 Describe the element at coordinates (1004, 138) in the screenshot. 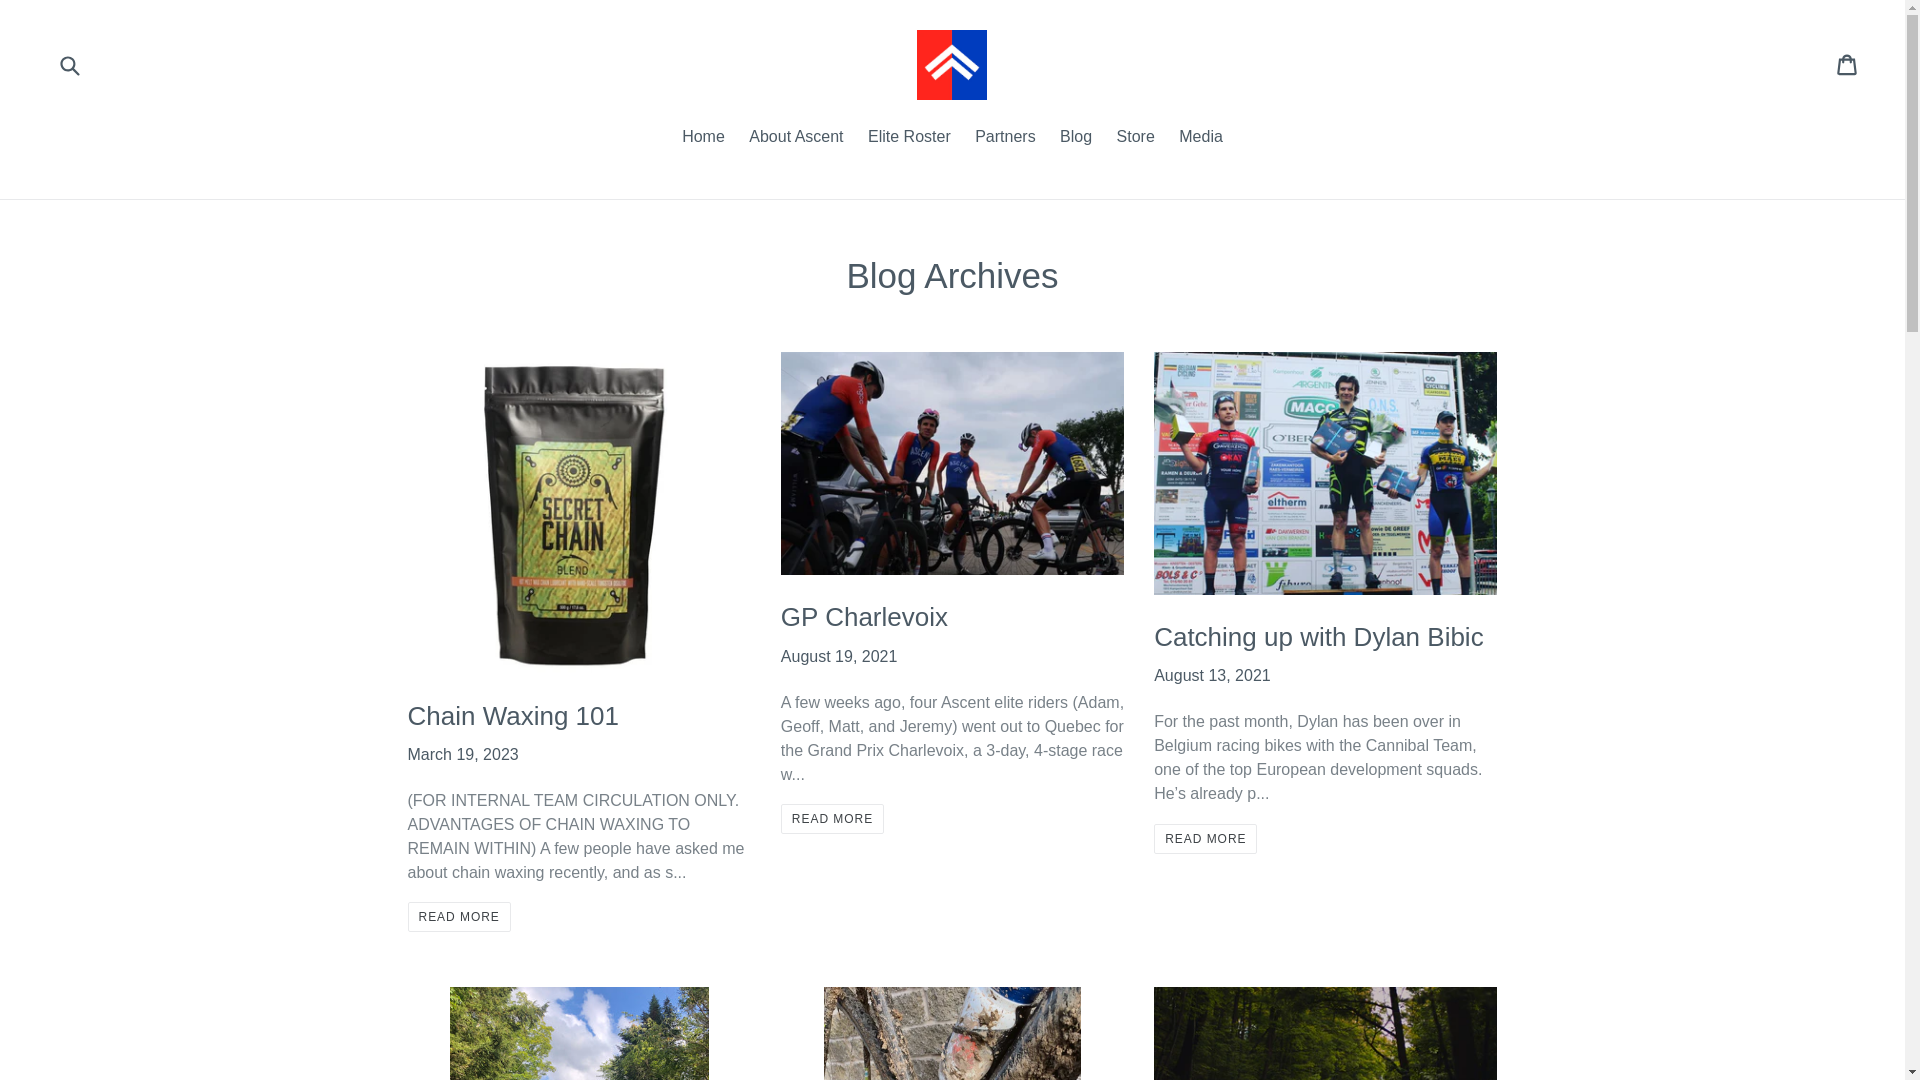

I see `Submit` at that location.